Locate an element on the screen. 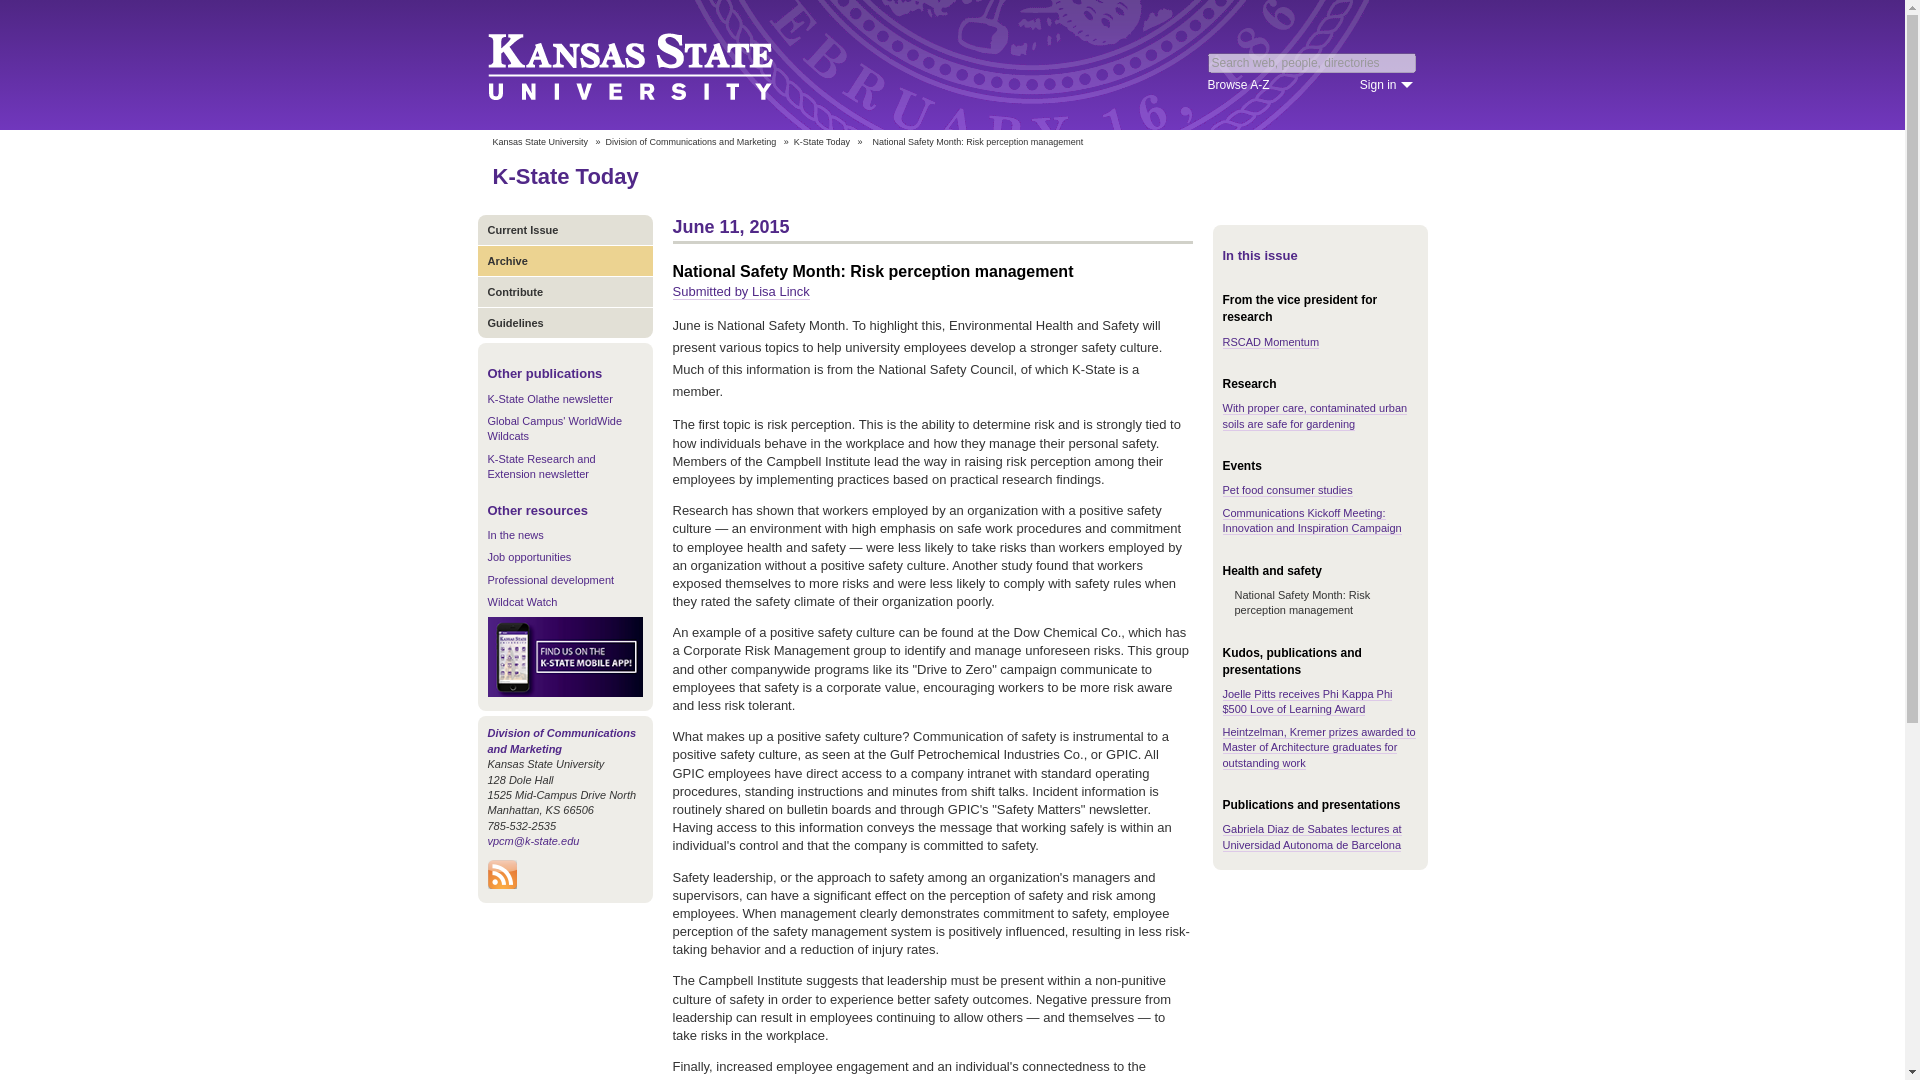 This screenshot has width=1920, height=1080. Job opportunities is located at coordinates (530, 556).